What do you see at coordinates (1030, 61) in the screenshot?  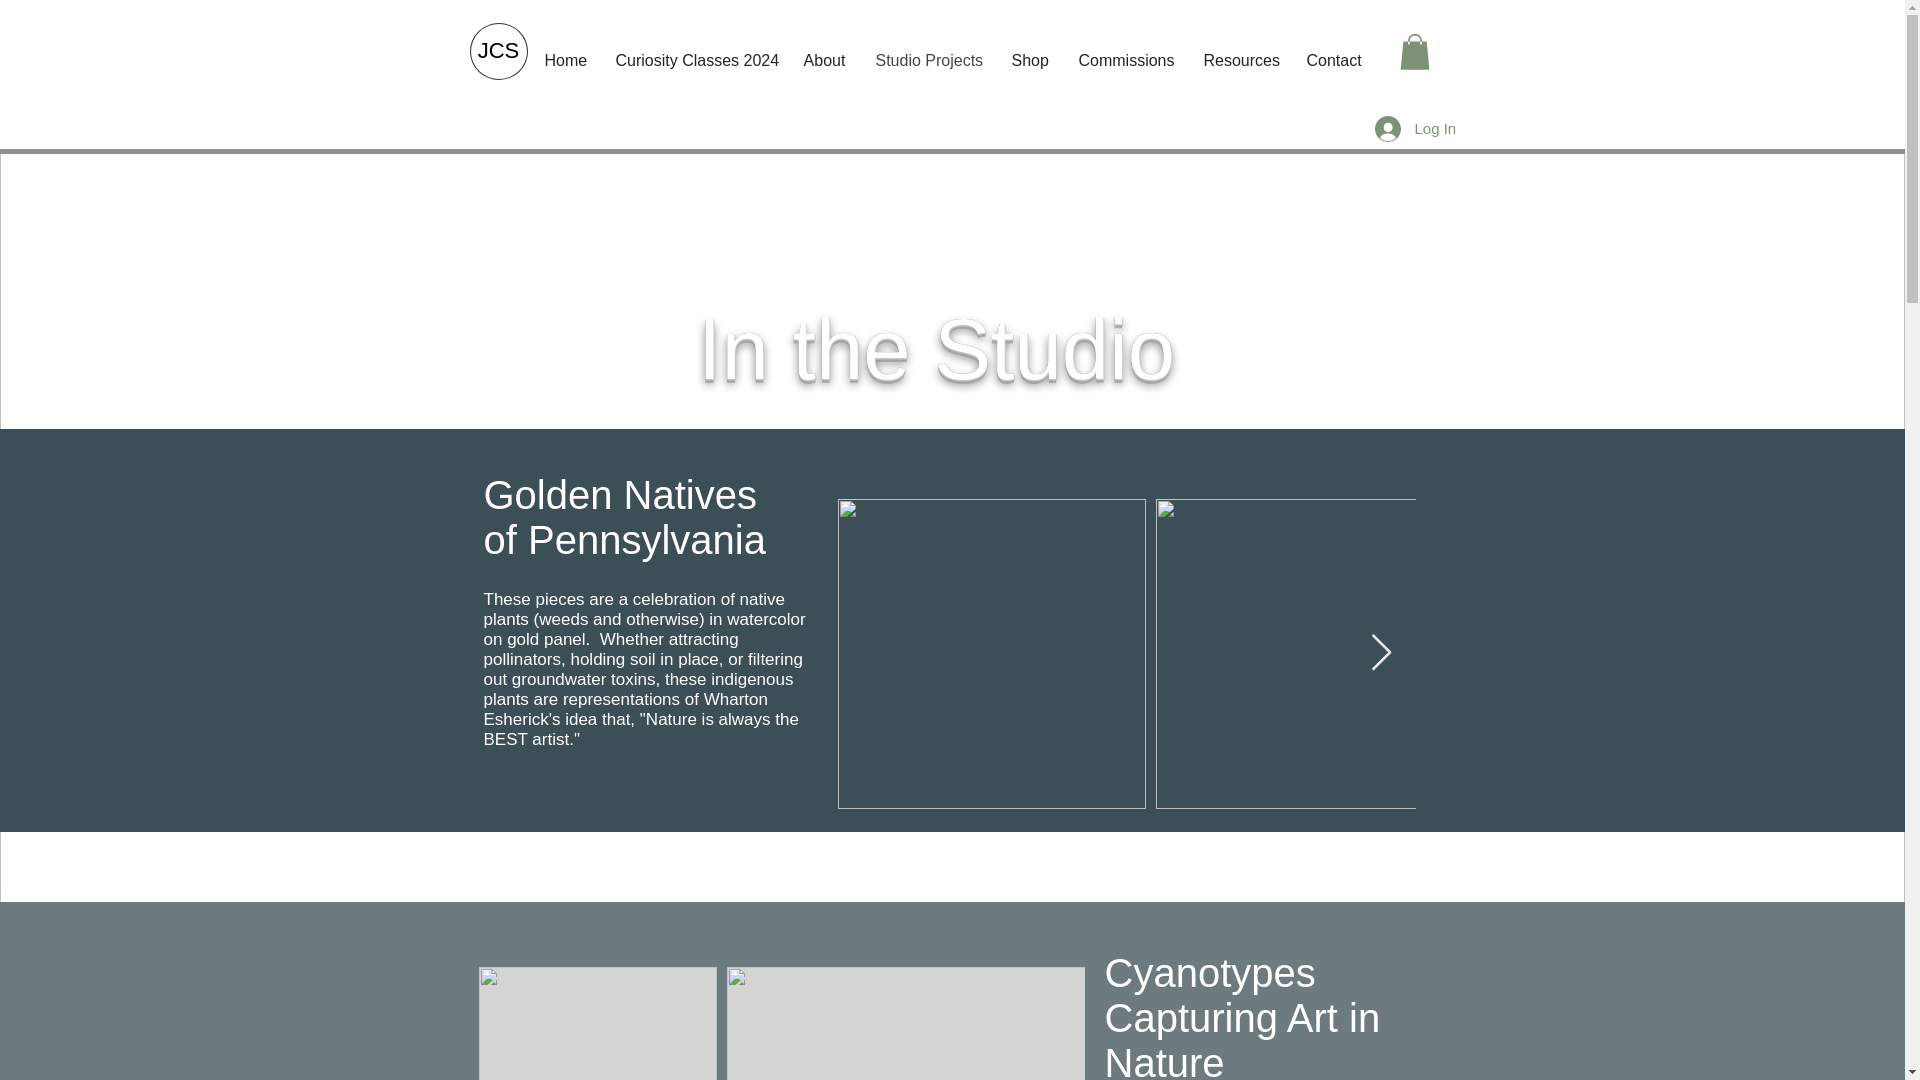 I see `Shop` at bounding box center [1030, 61].